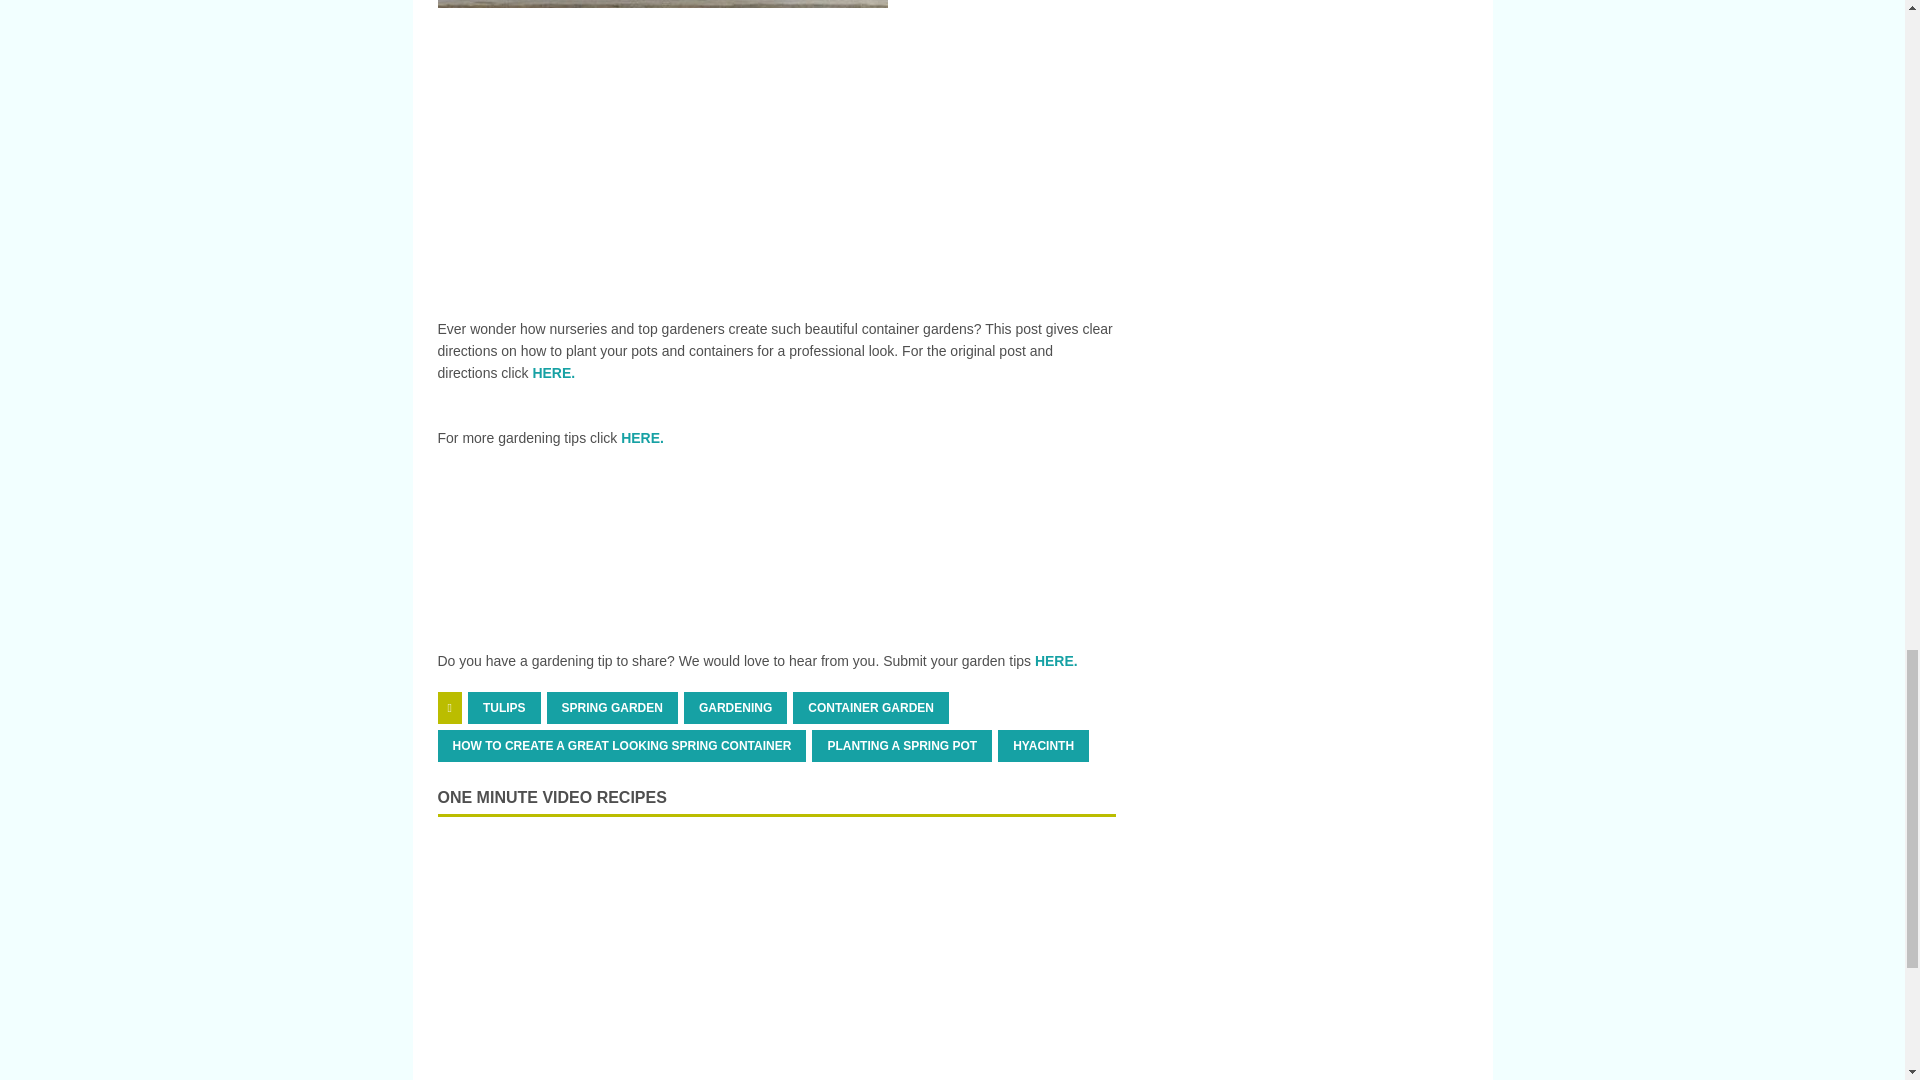 The height and width of the screenshot is (1080, 1920). Describe the element at coordinates (1043, 746) in the screenshot. I see `HYACINTH` at that location.